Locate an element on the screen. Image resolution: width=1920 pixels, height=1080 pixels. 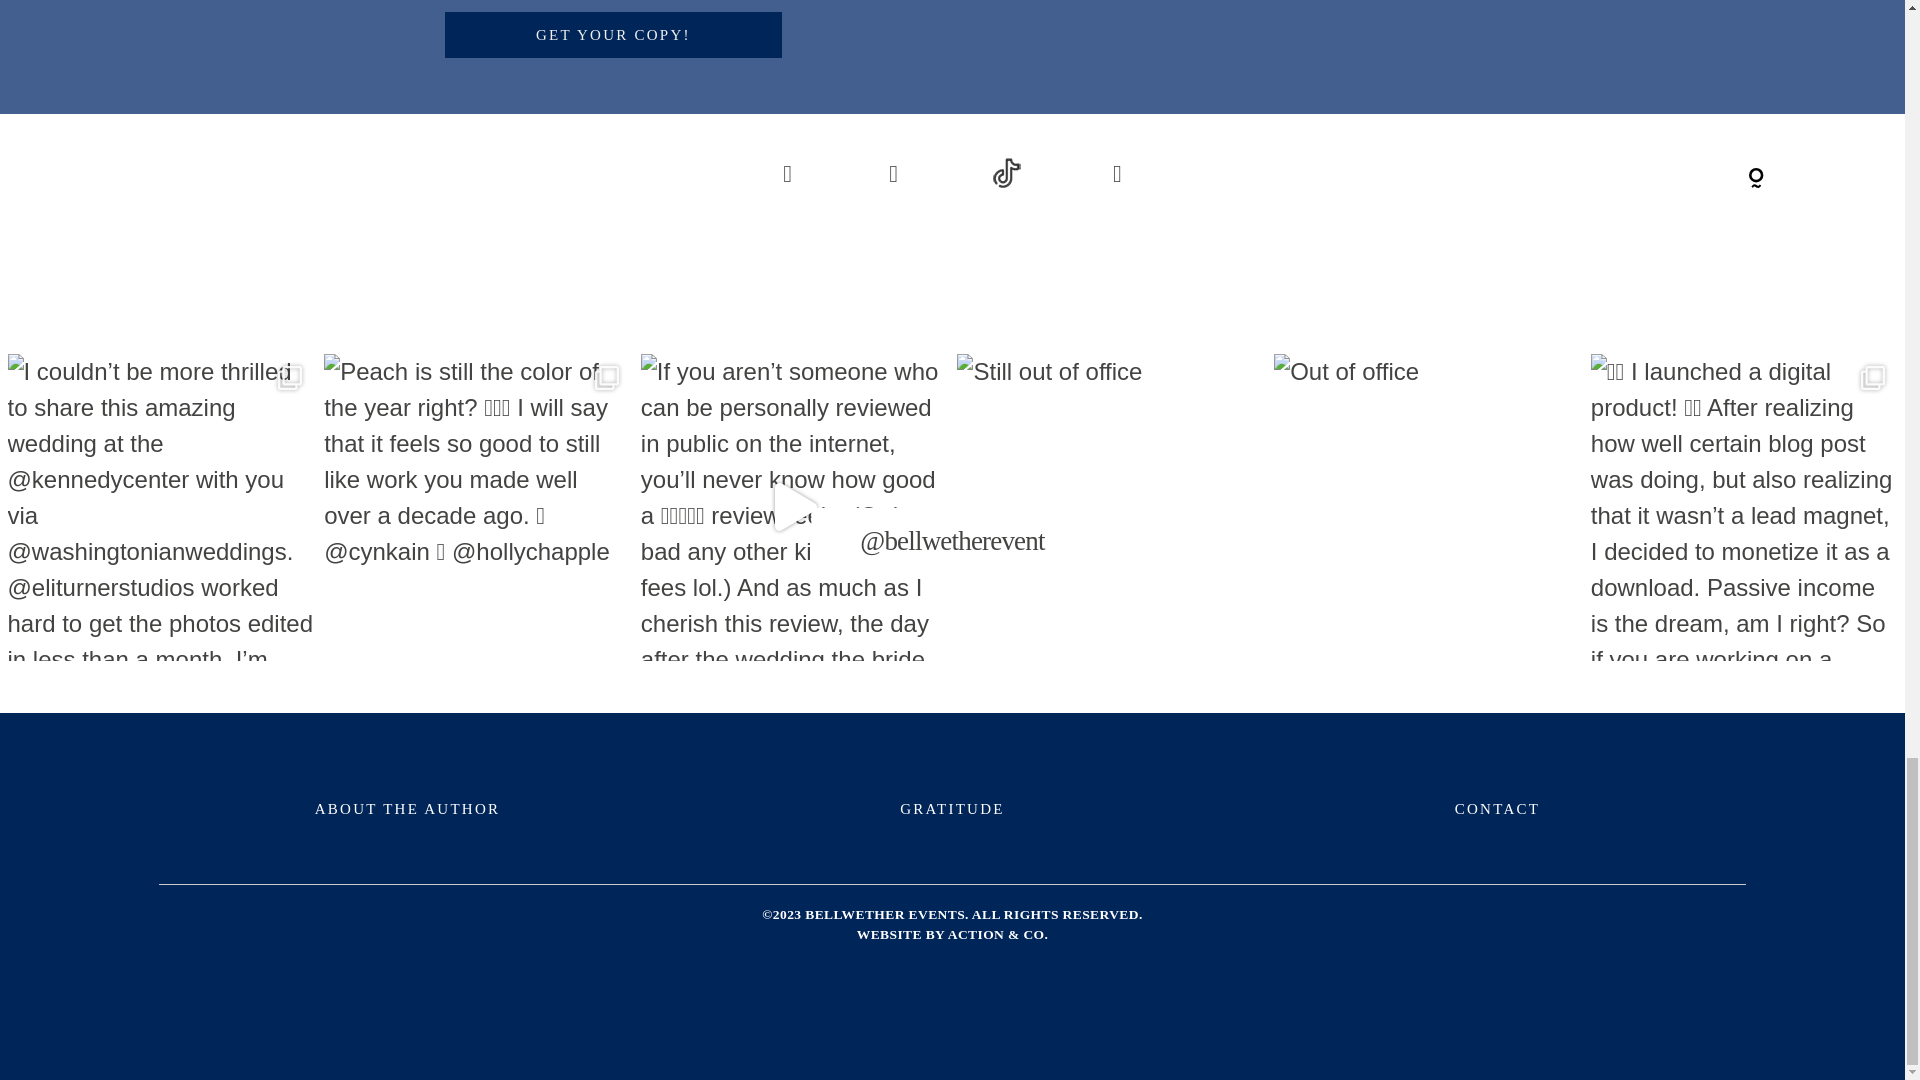
GRATITUDE is located at coordinates (952, 808).